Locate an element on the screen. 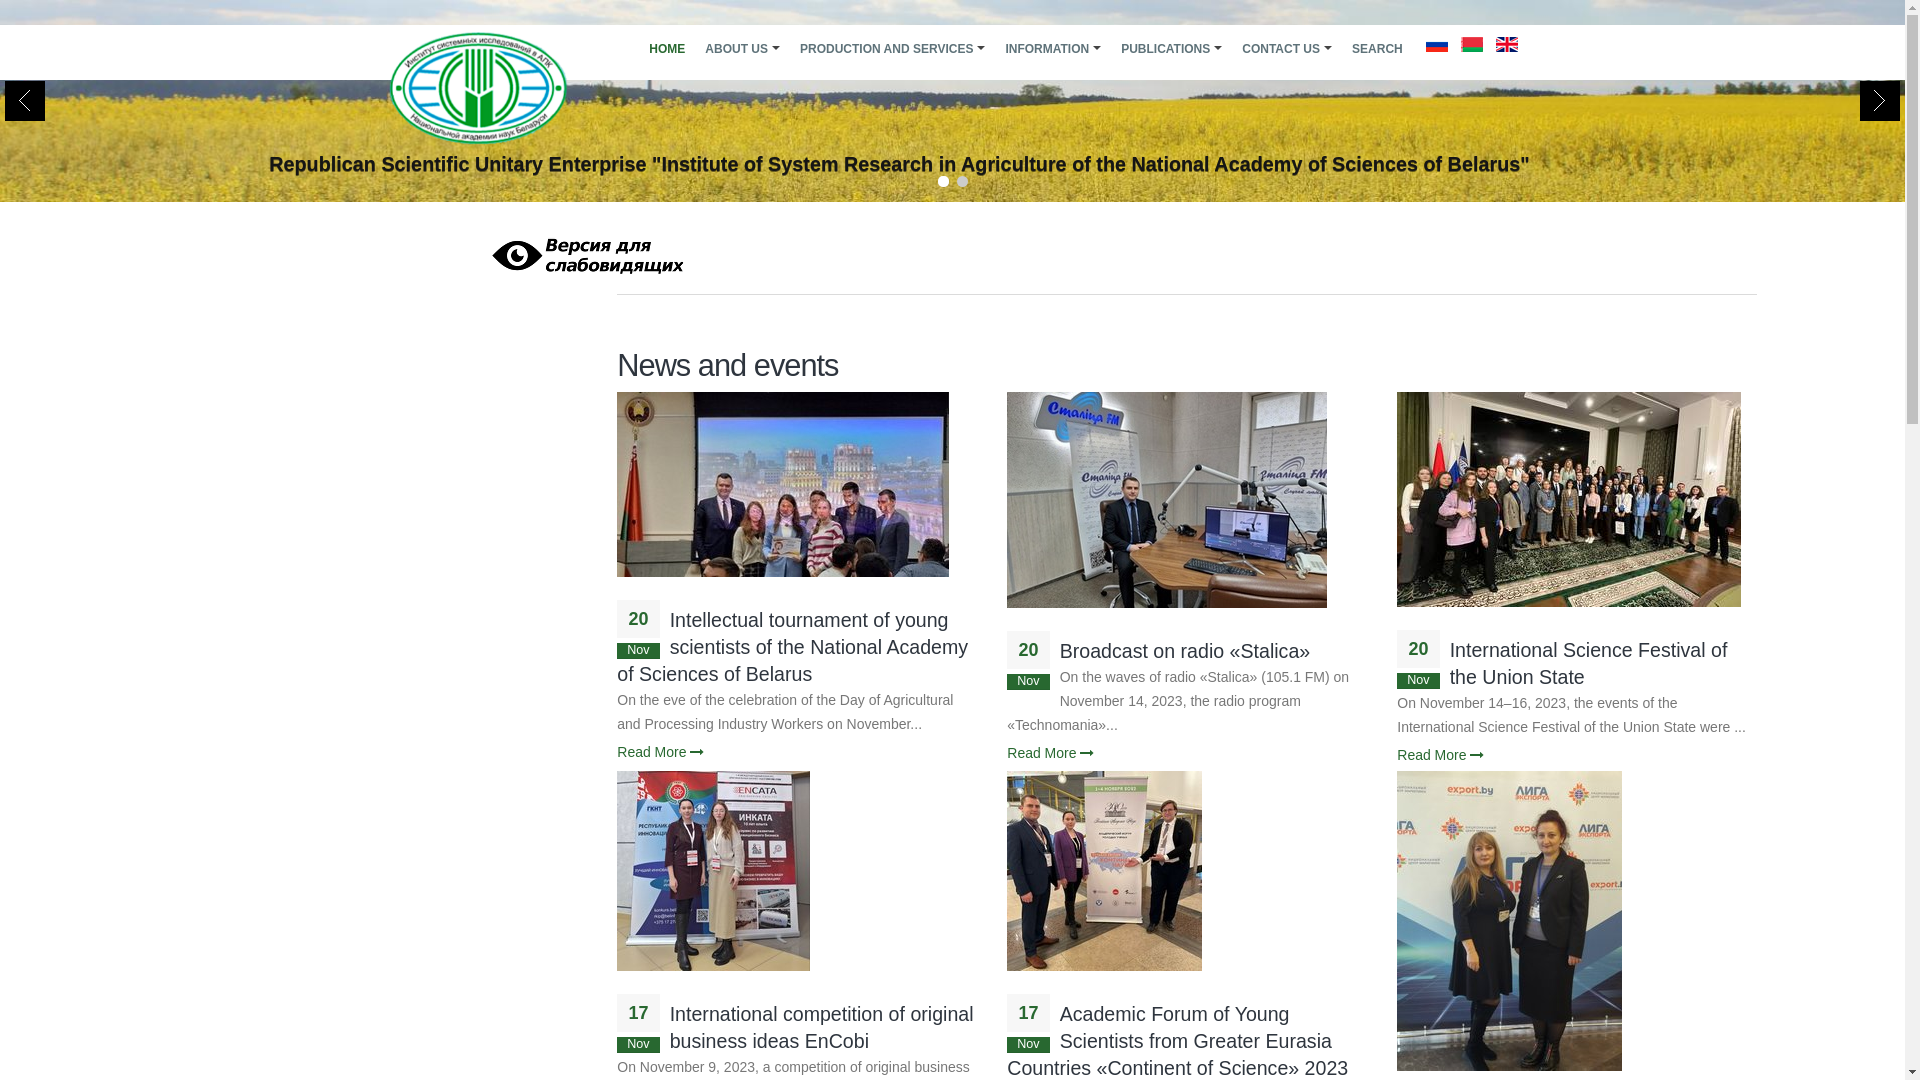 The width and height of the screenshot is (1920, 1080). ABOUT US is located at coordinates (742, 49).